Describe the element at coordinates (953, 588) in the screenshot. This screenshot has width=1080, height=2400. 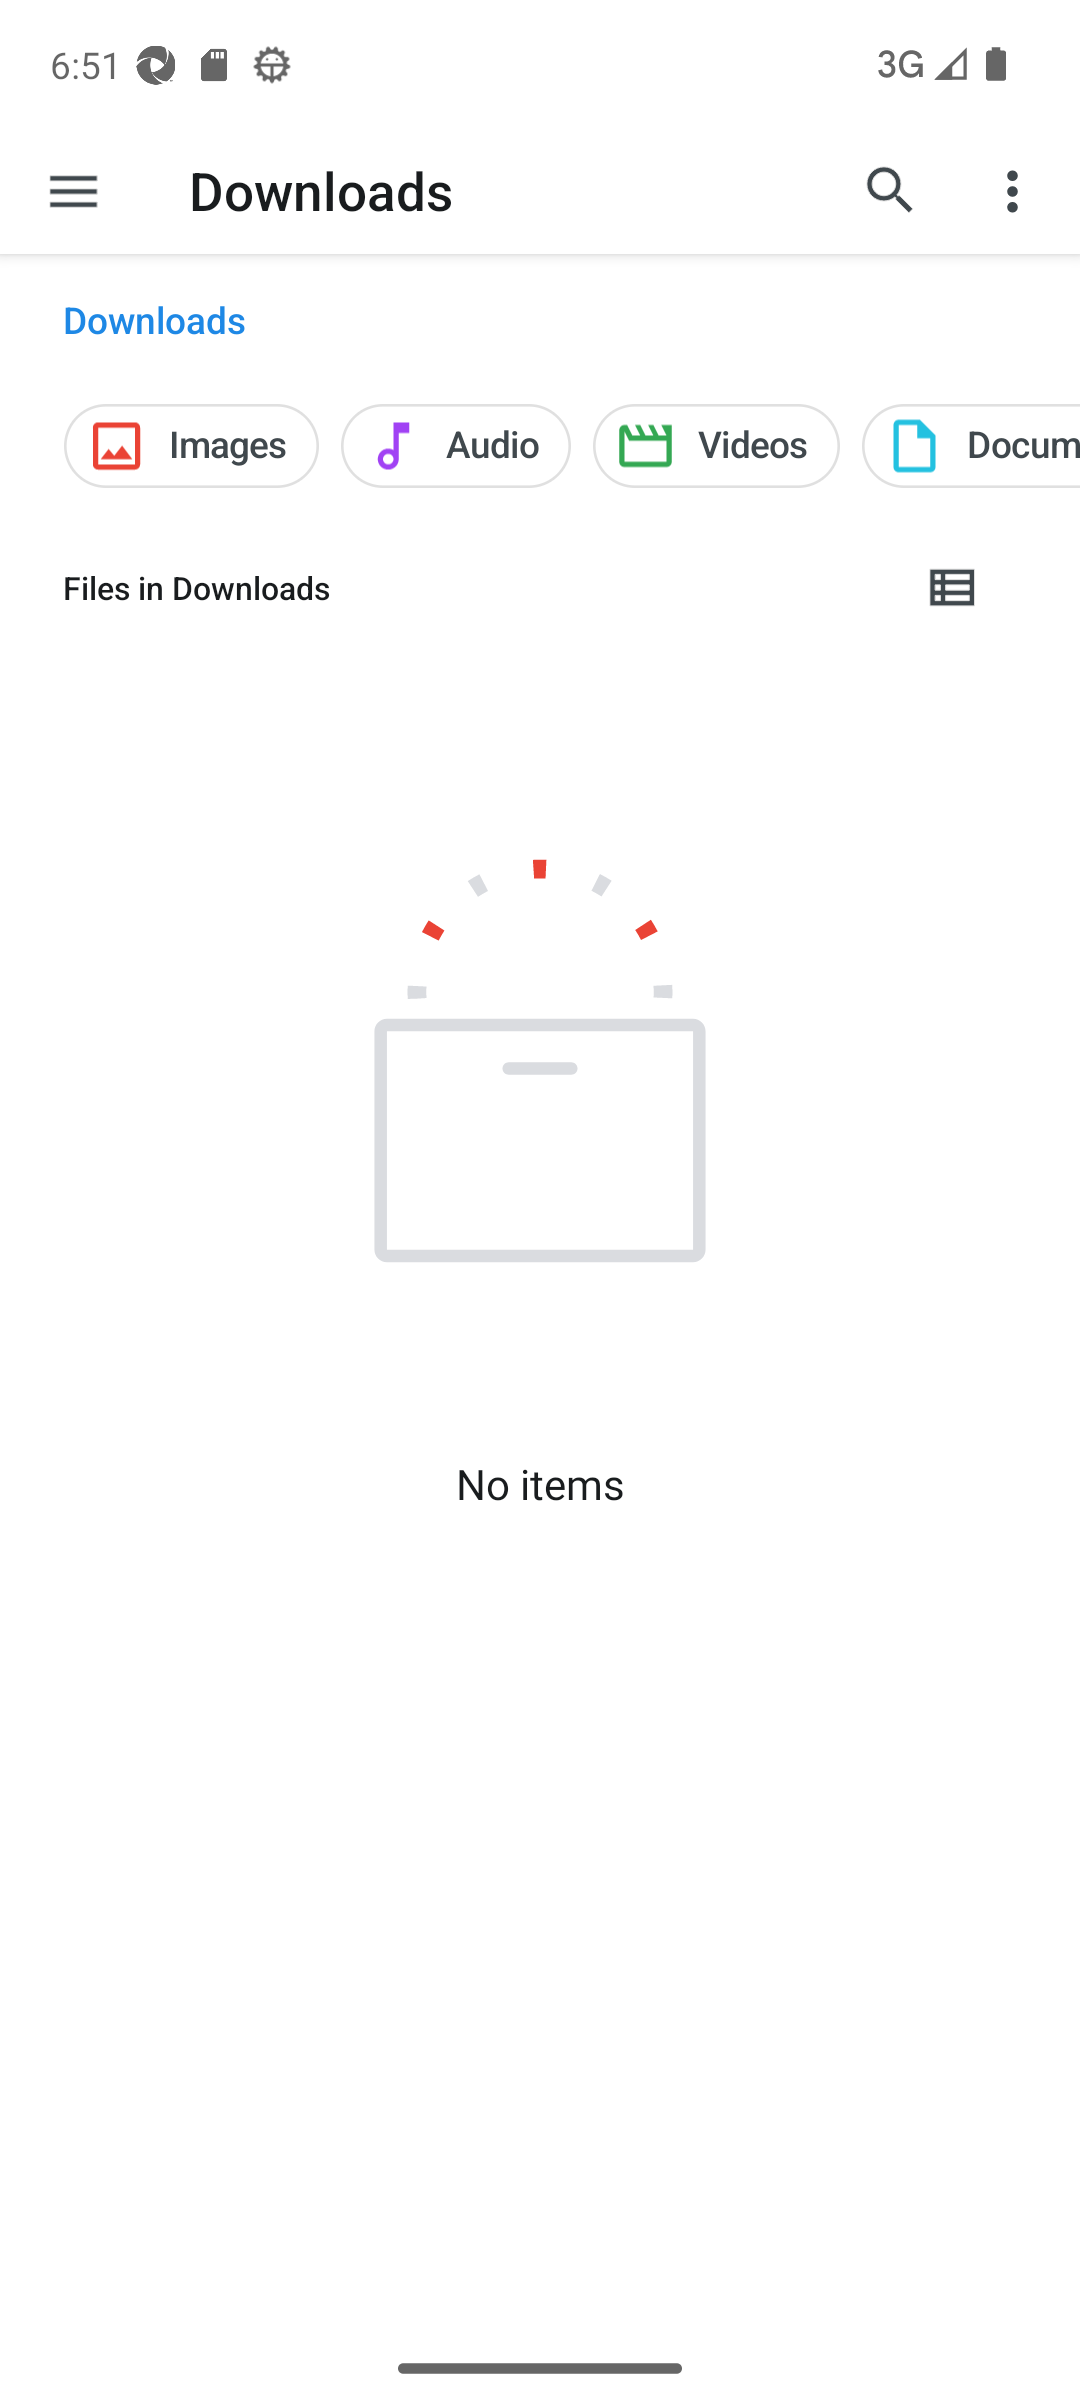
I see `List view` at that location.